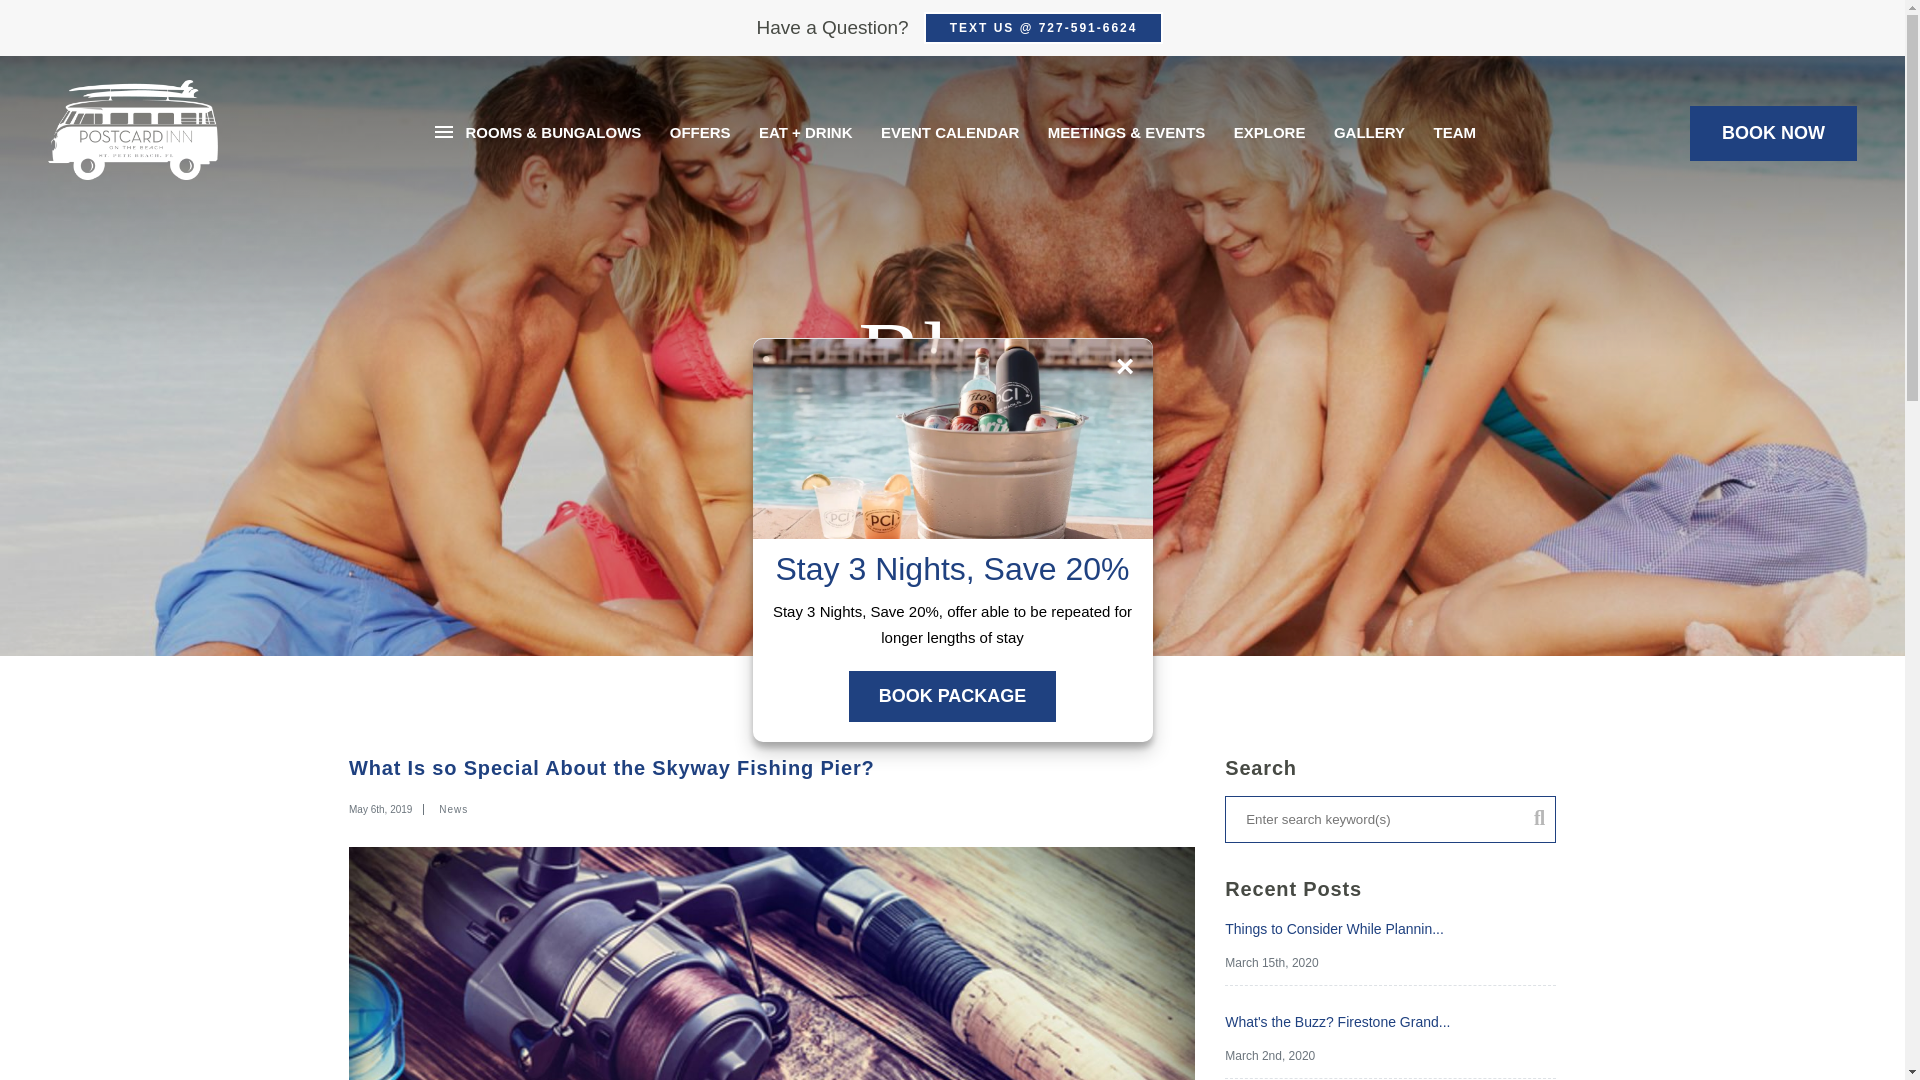  What do you see at coordinates (950, 132) in the screenshot?
I see `EVENT CALENDAR` at bounding box center [950, 132].